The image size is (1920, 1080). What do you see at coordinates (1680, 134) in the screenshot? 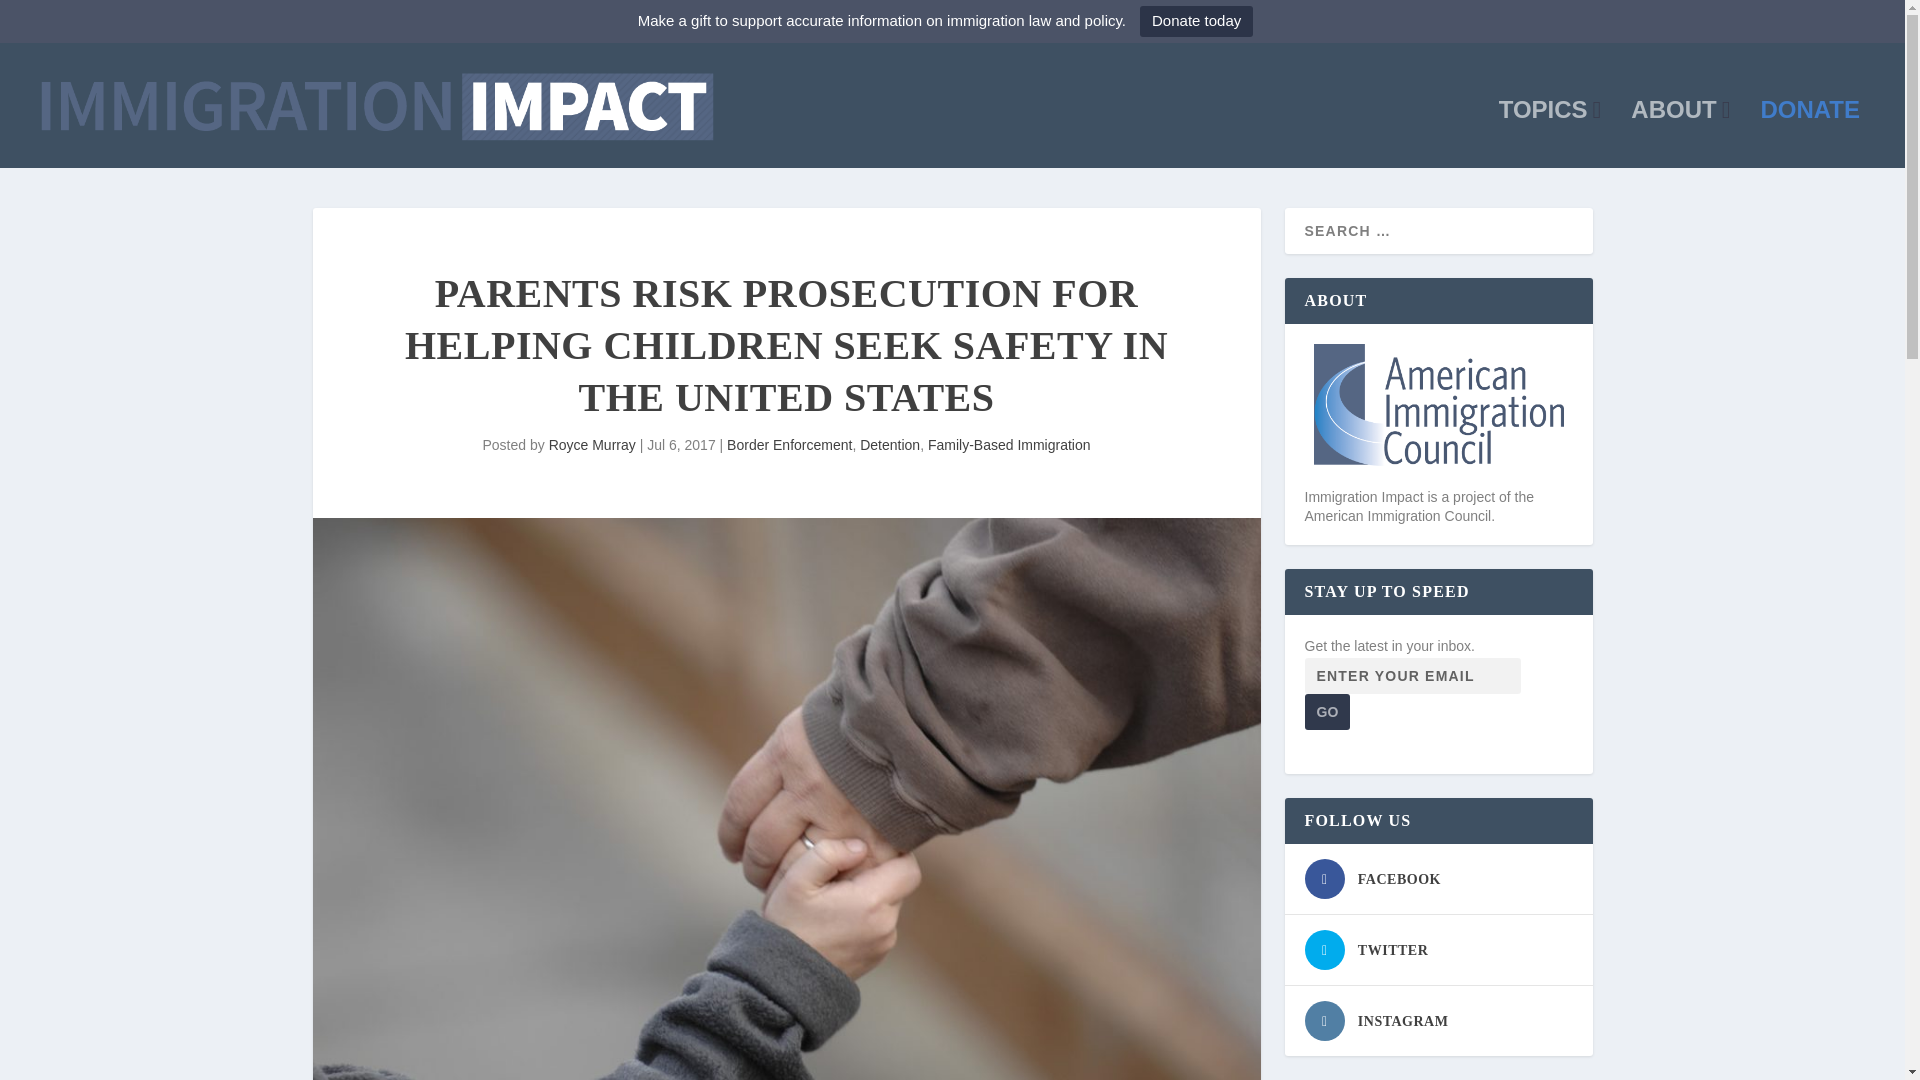
I see `ABOUT` at bounding box center [1680, 134].